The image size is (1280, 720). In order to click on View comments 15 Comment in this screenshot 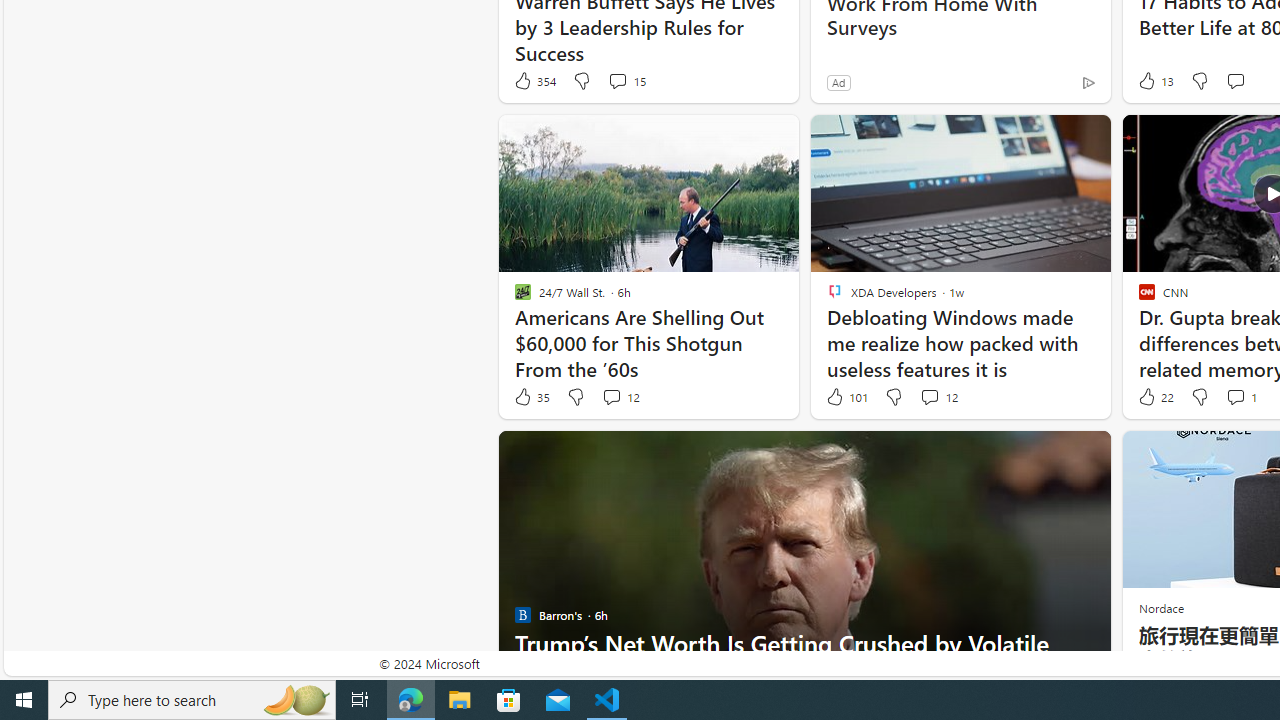, I will do `click(617, 80)`.